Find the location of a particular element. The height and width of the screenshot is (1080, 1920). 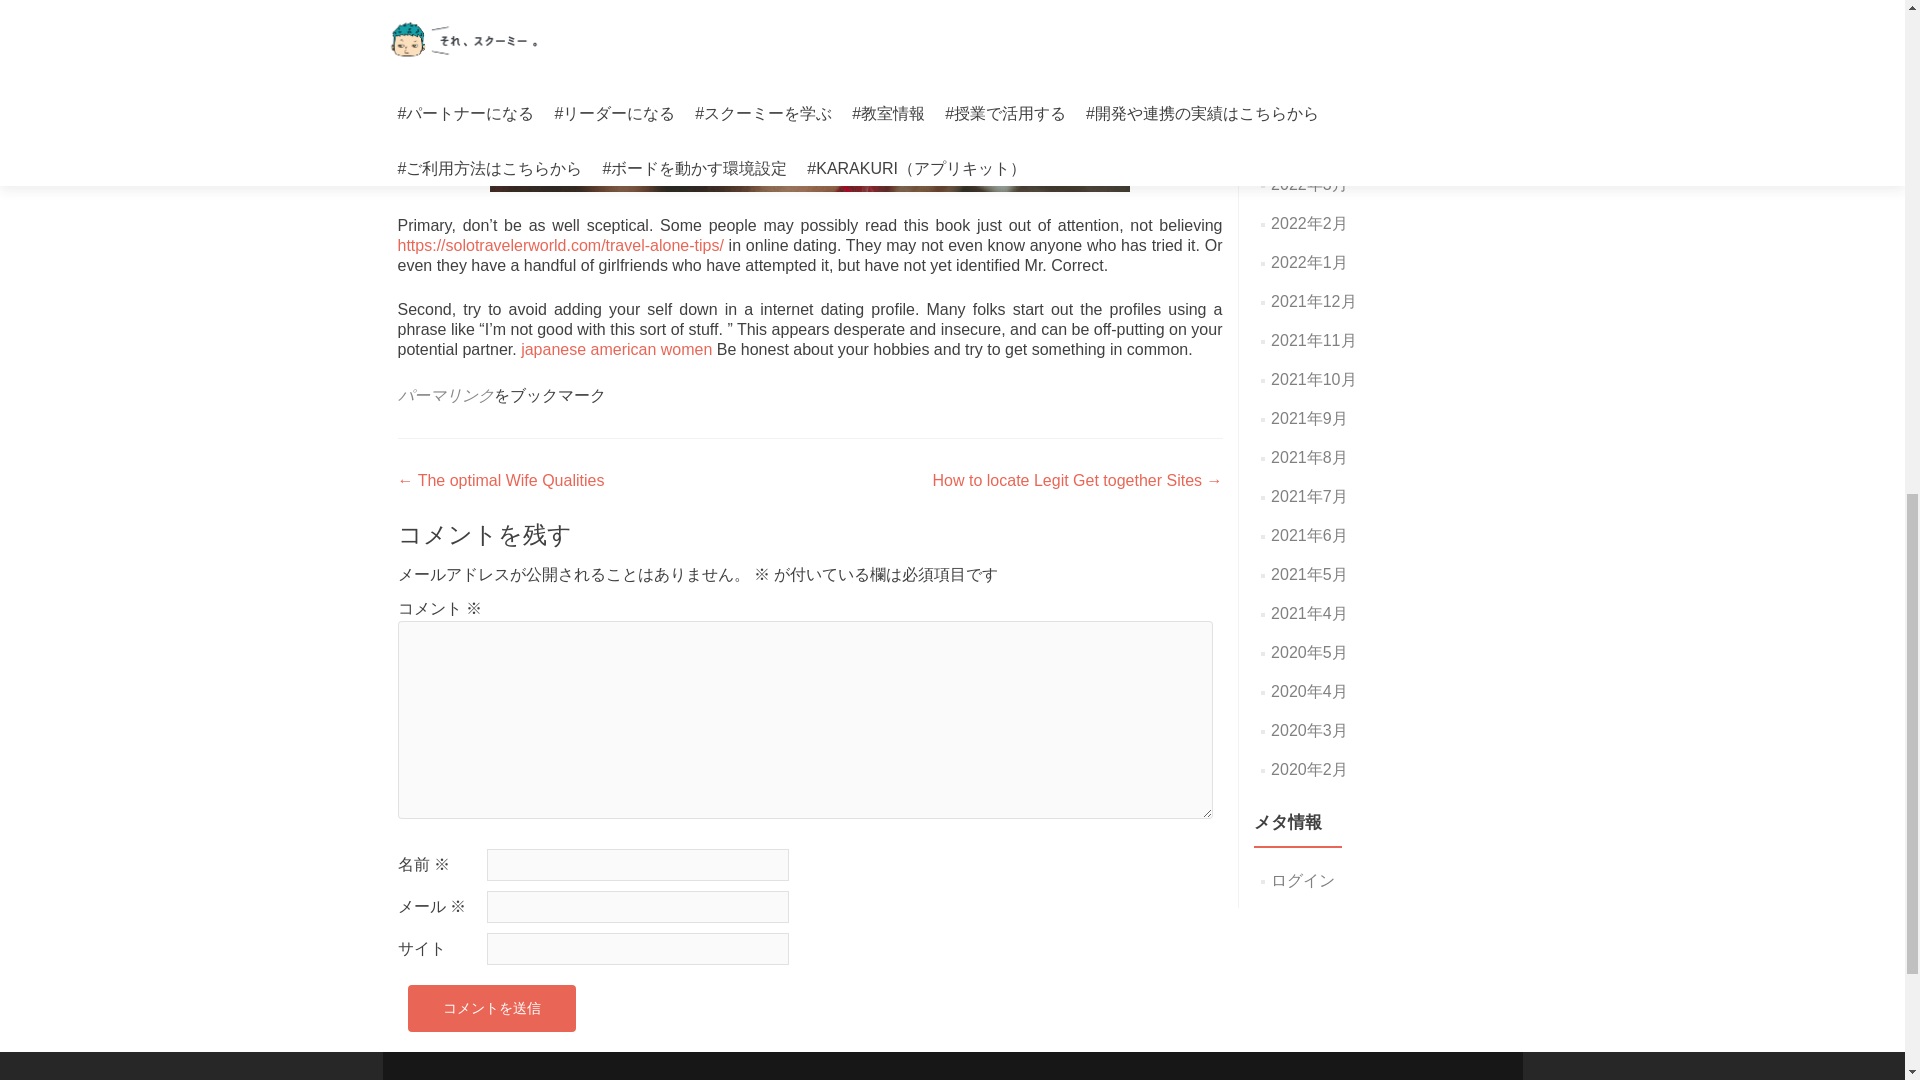

japanese american women is located at coordinates (616, 349).